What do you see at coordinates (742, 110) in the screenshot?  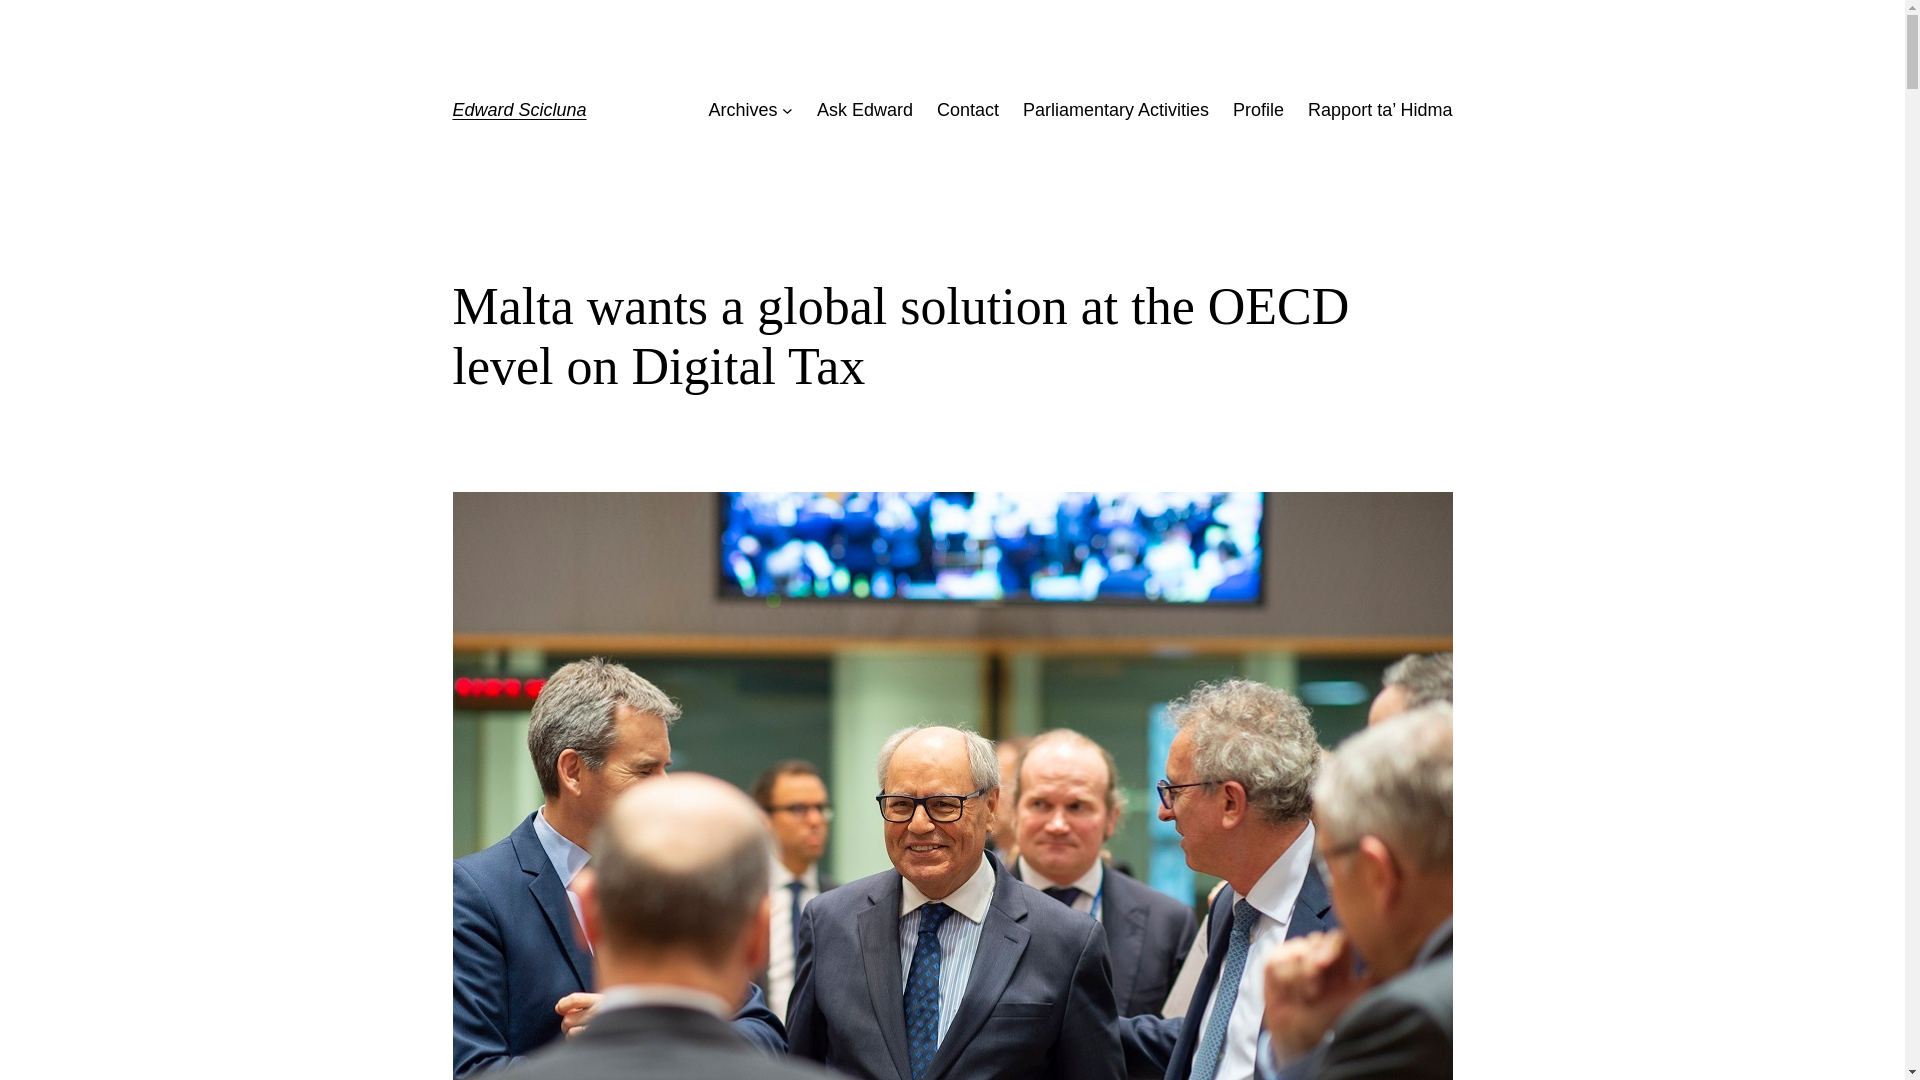 I see `Archives` at bounding box center [742, 110].